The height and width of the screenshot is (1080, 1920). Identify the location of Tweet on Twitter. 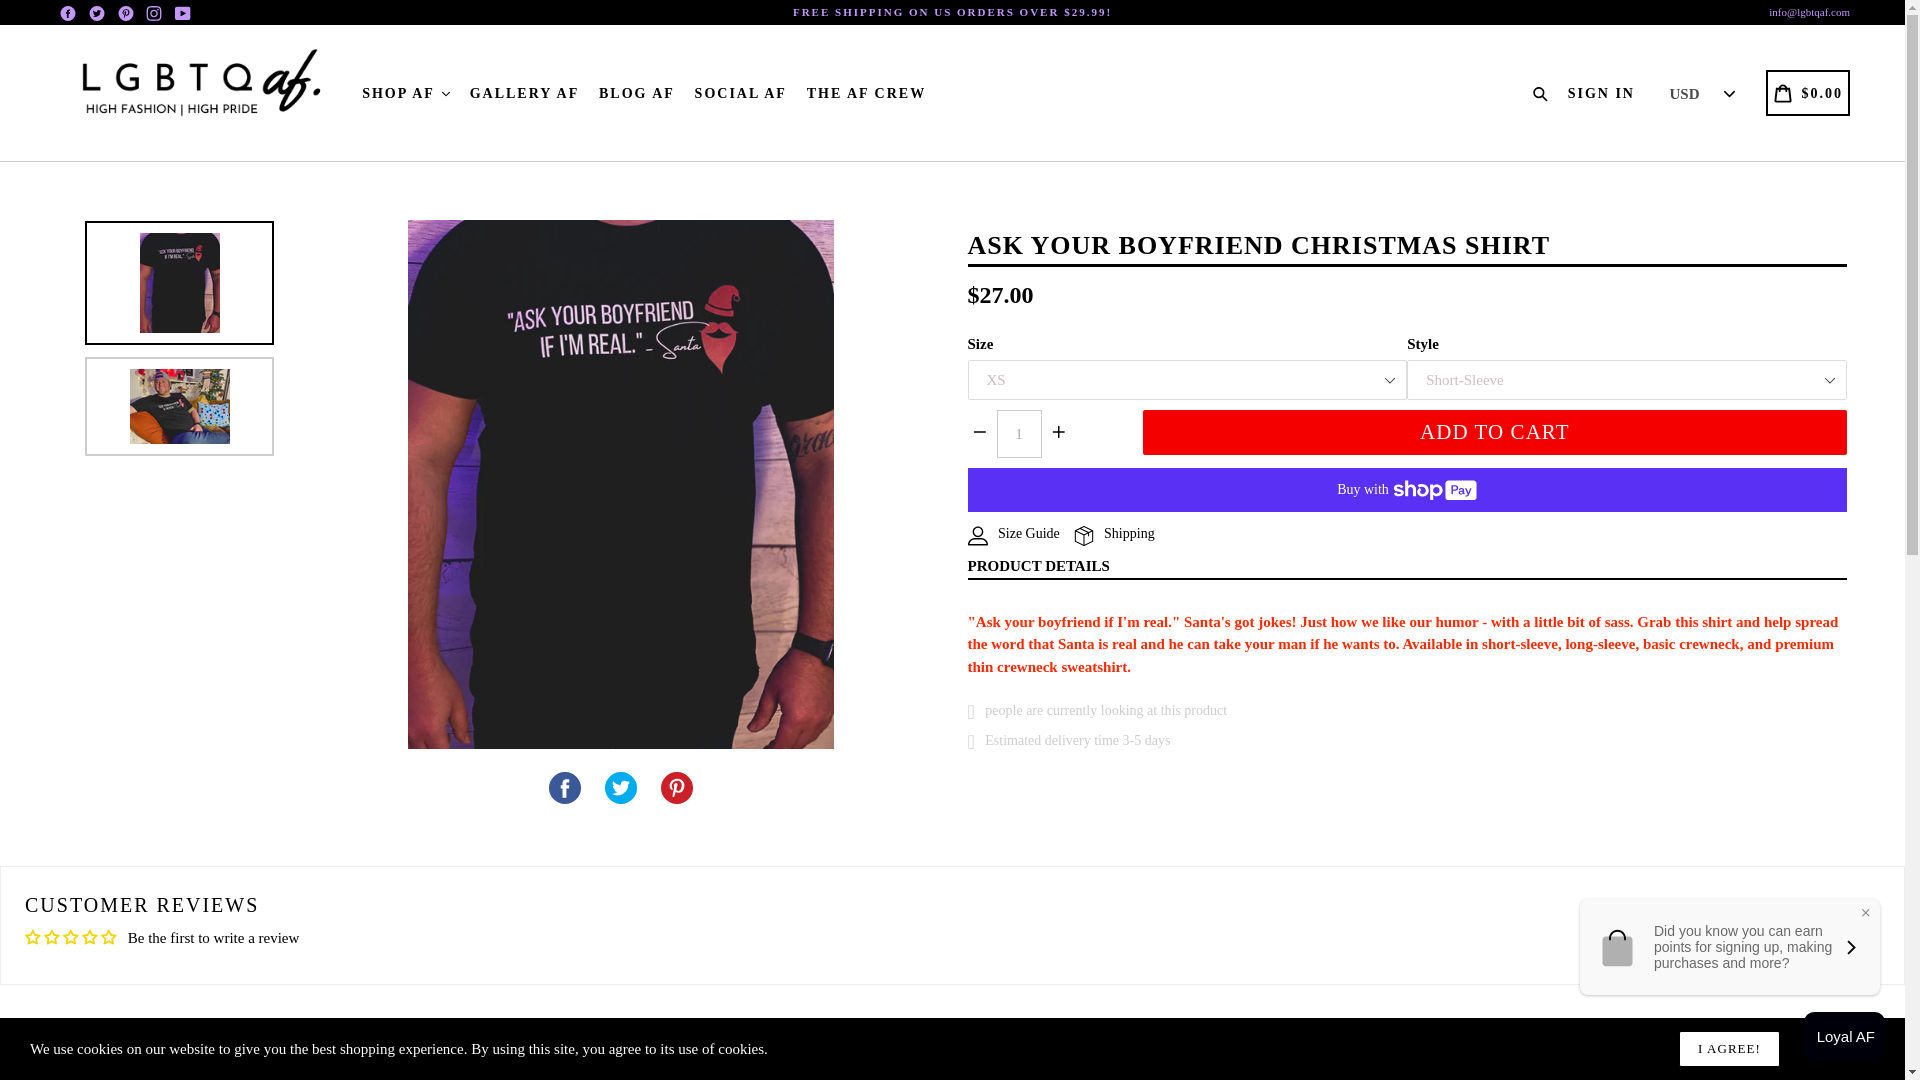
(621, 788).